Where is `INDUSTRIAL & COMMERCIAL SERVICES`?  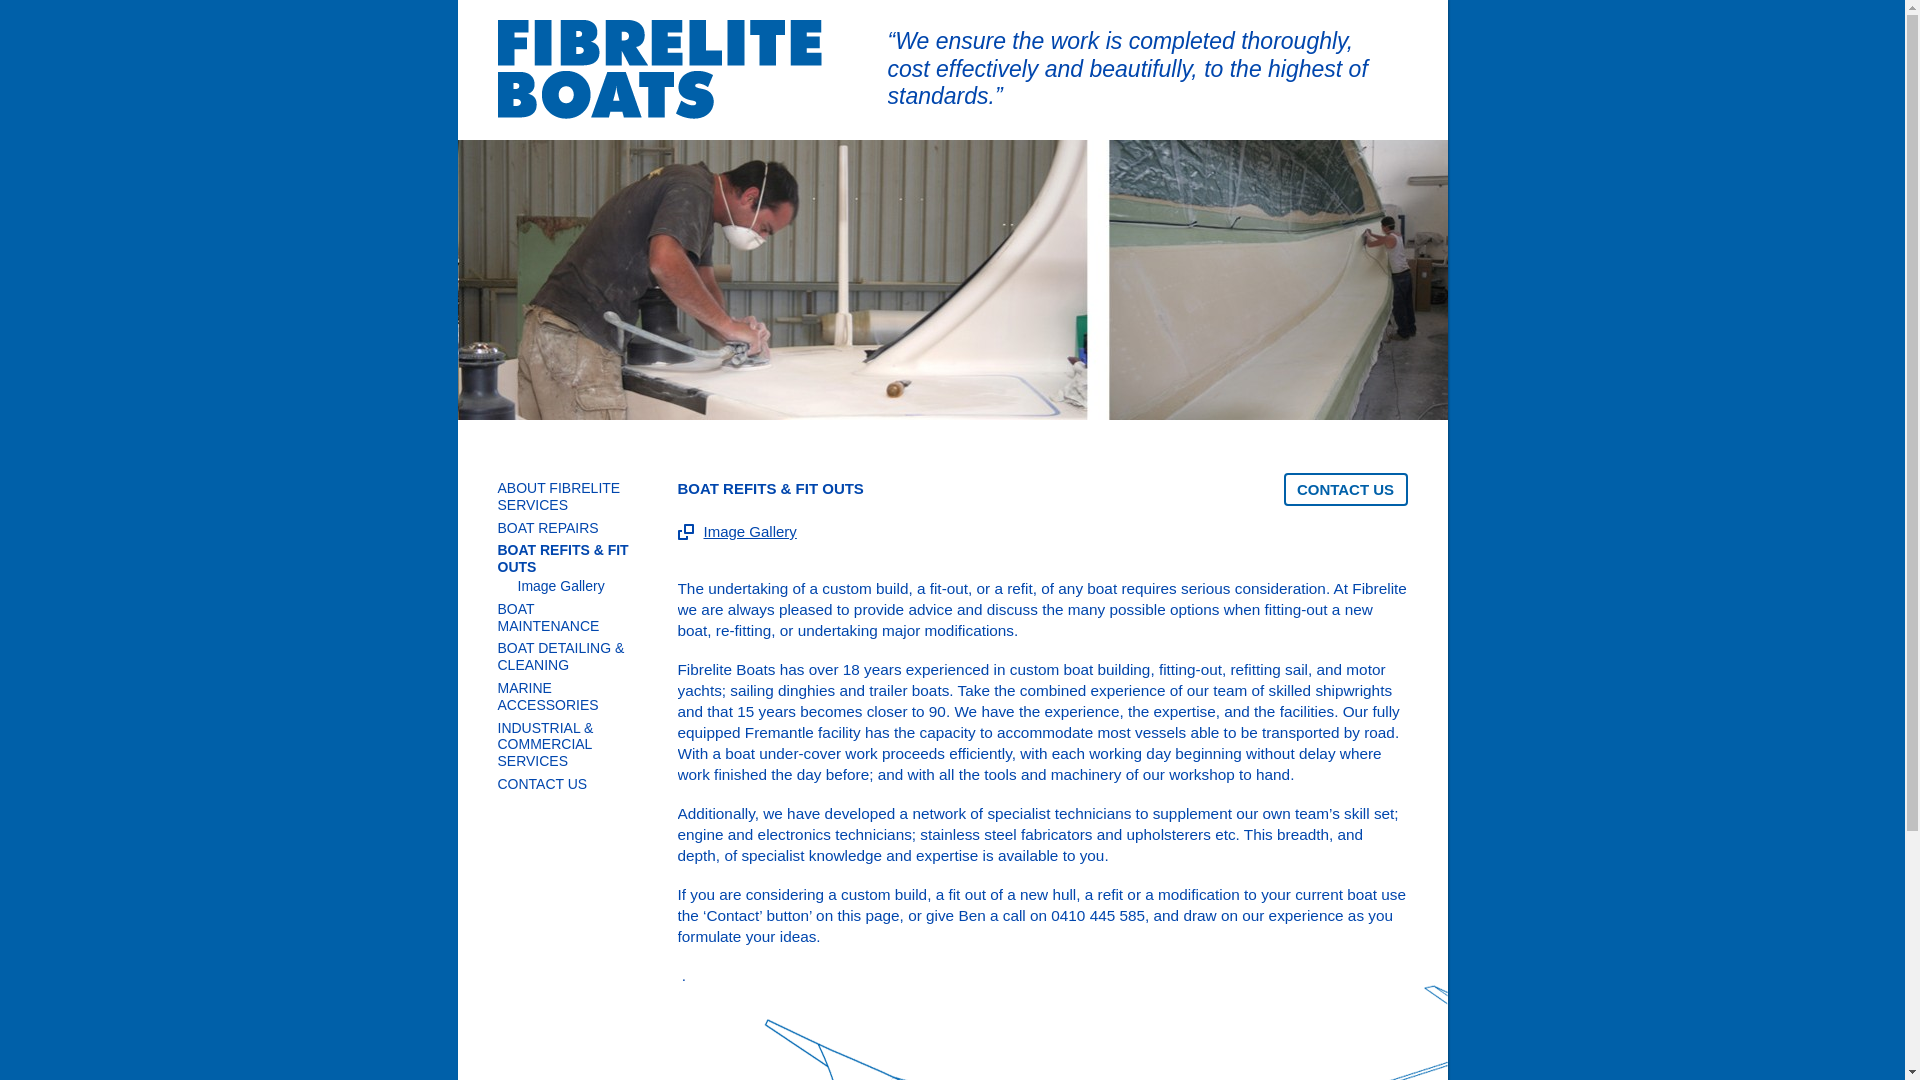
INDUSTRIAL & COMMERCIAL SERVICES is located at coordinates (568, 744).